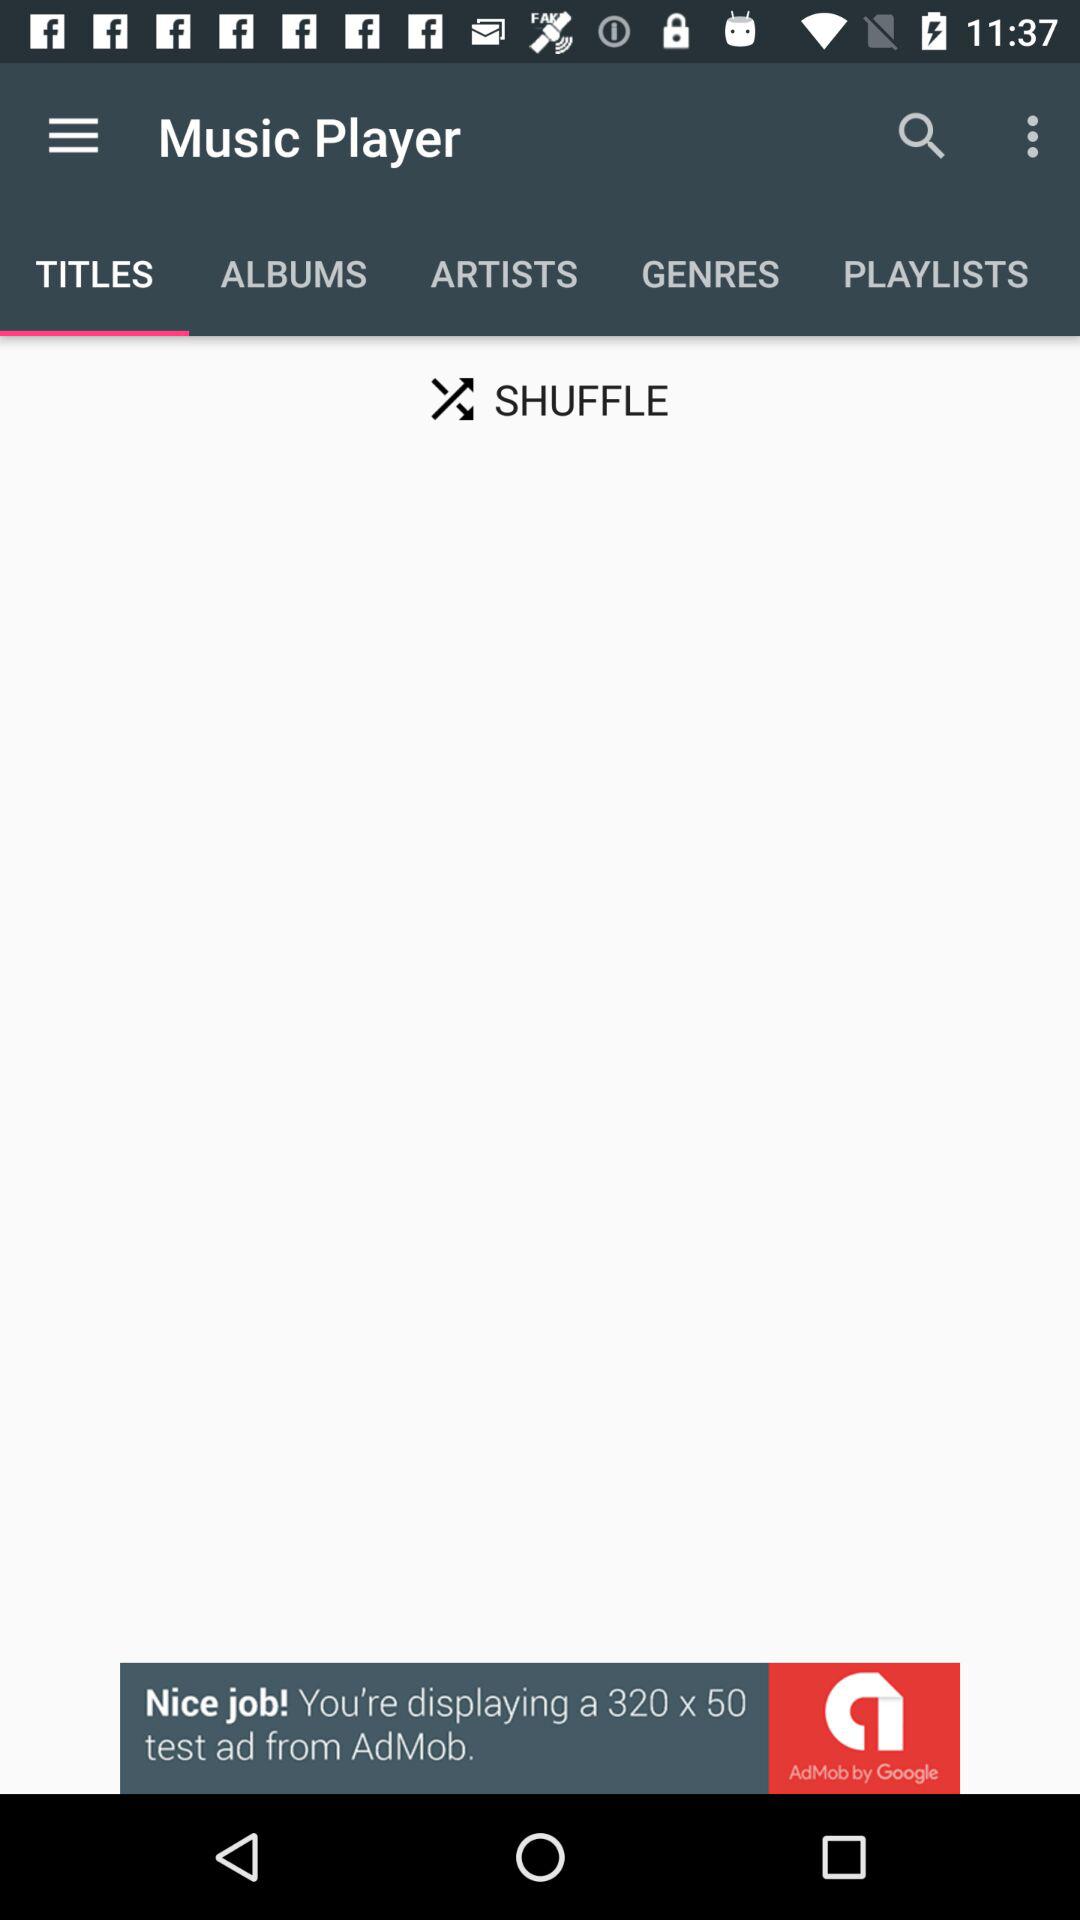 This screenshot has height=1920, width=1080. Describe the element at coordinates (540, 1728) in the screenshot. I see `interact with advertisement` at that location.